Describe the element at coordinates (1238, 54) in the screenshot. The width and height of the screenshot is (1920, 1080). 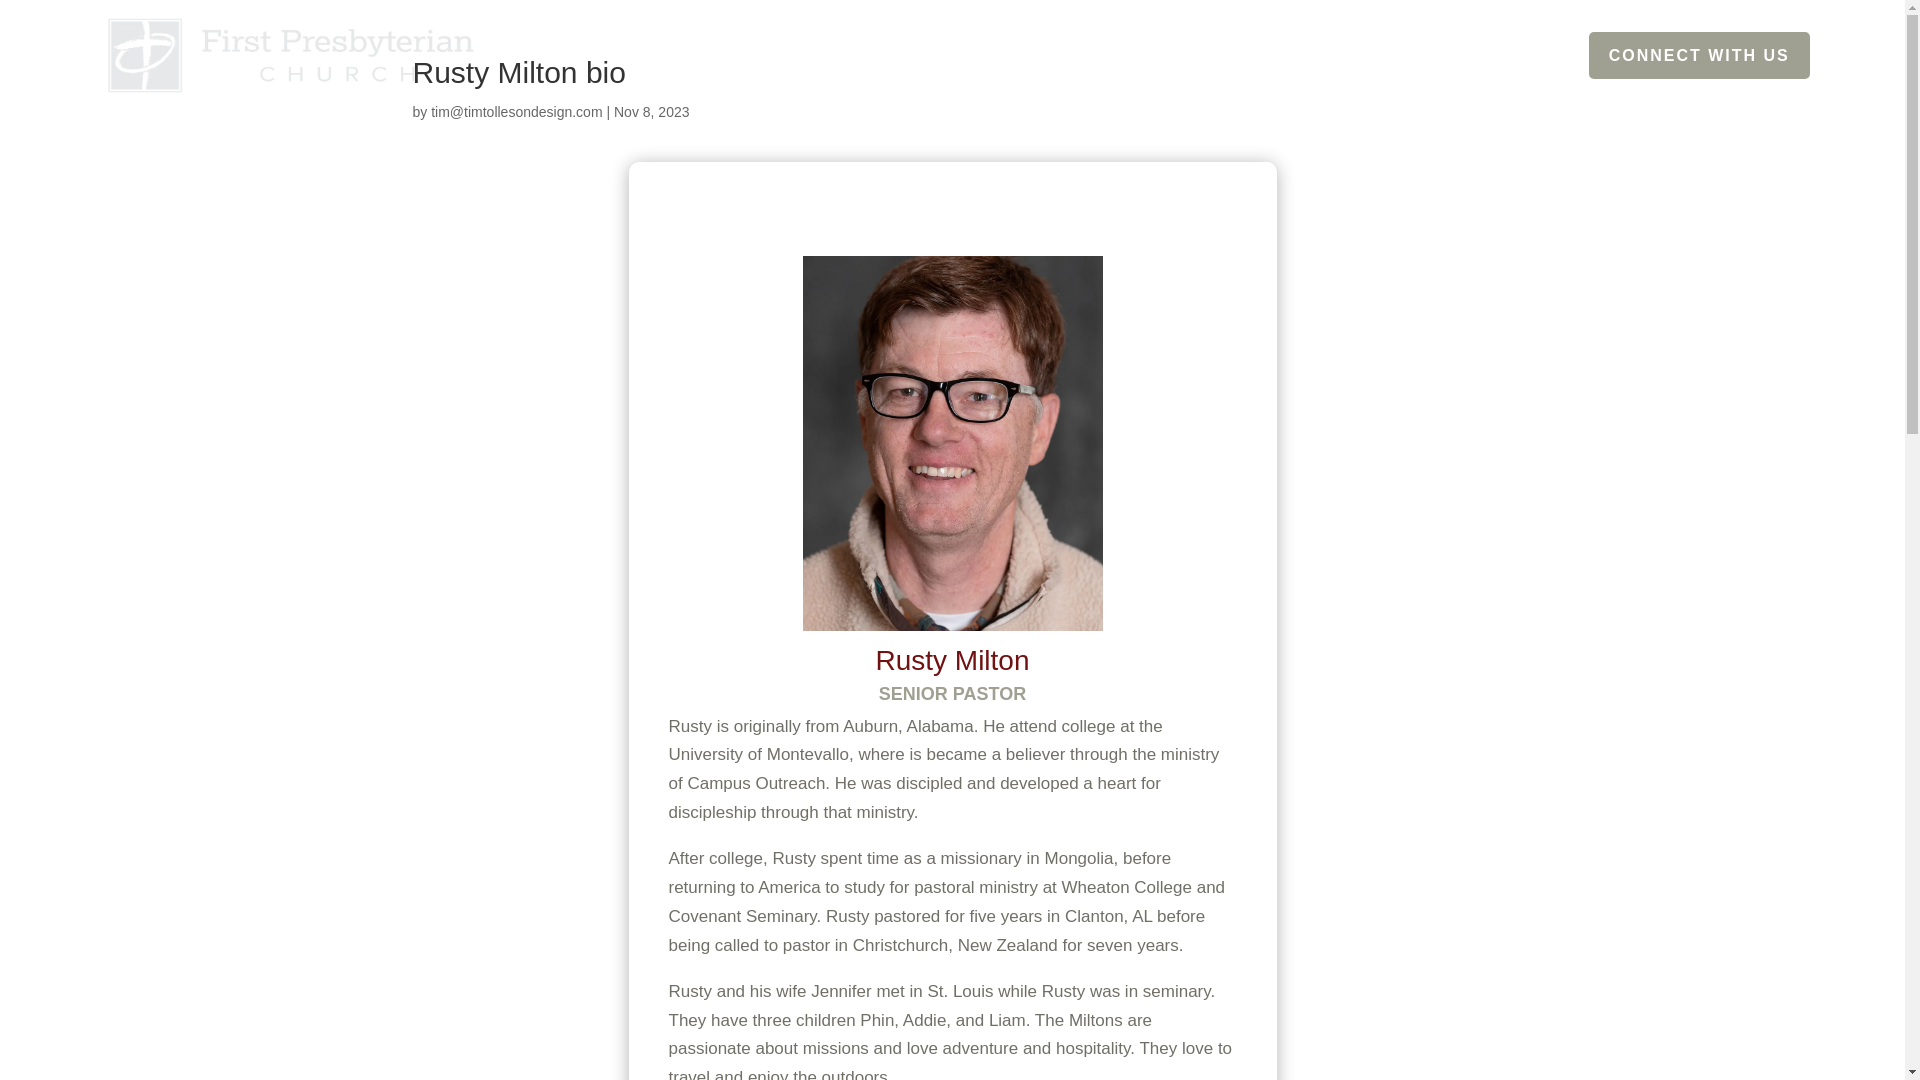
I see `Ministries` at that location.